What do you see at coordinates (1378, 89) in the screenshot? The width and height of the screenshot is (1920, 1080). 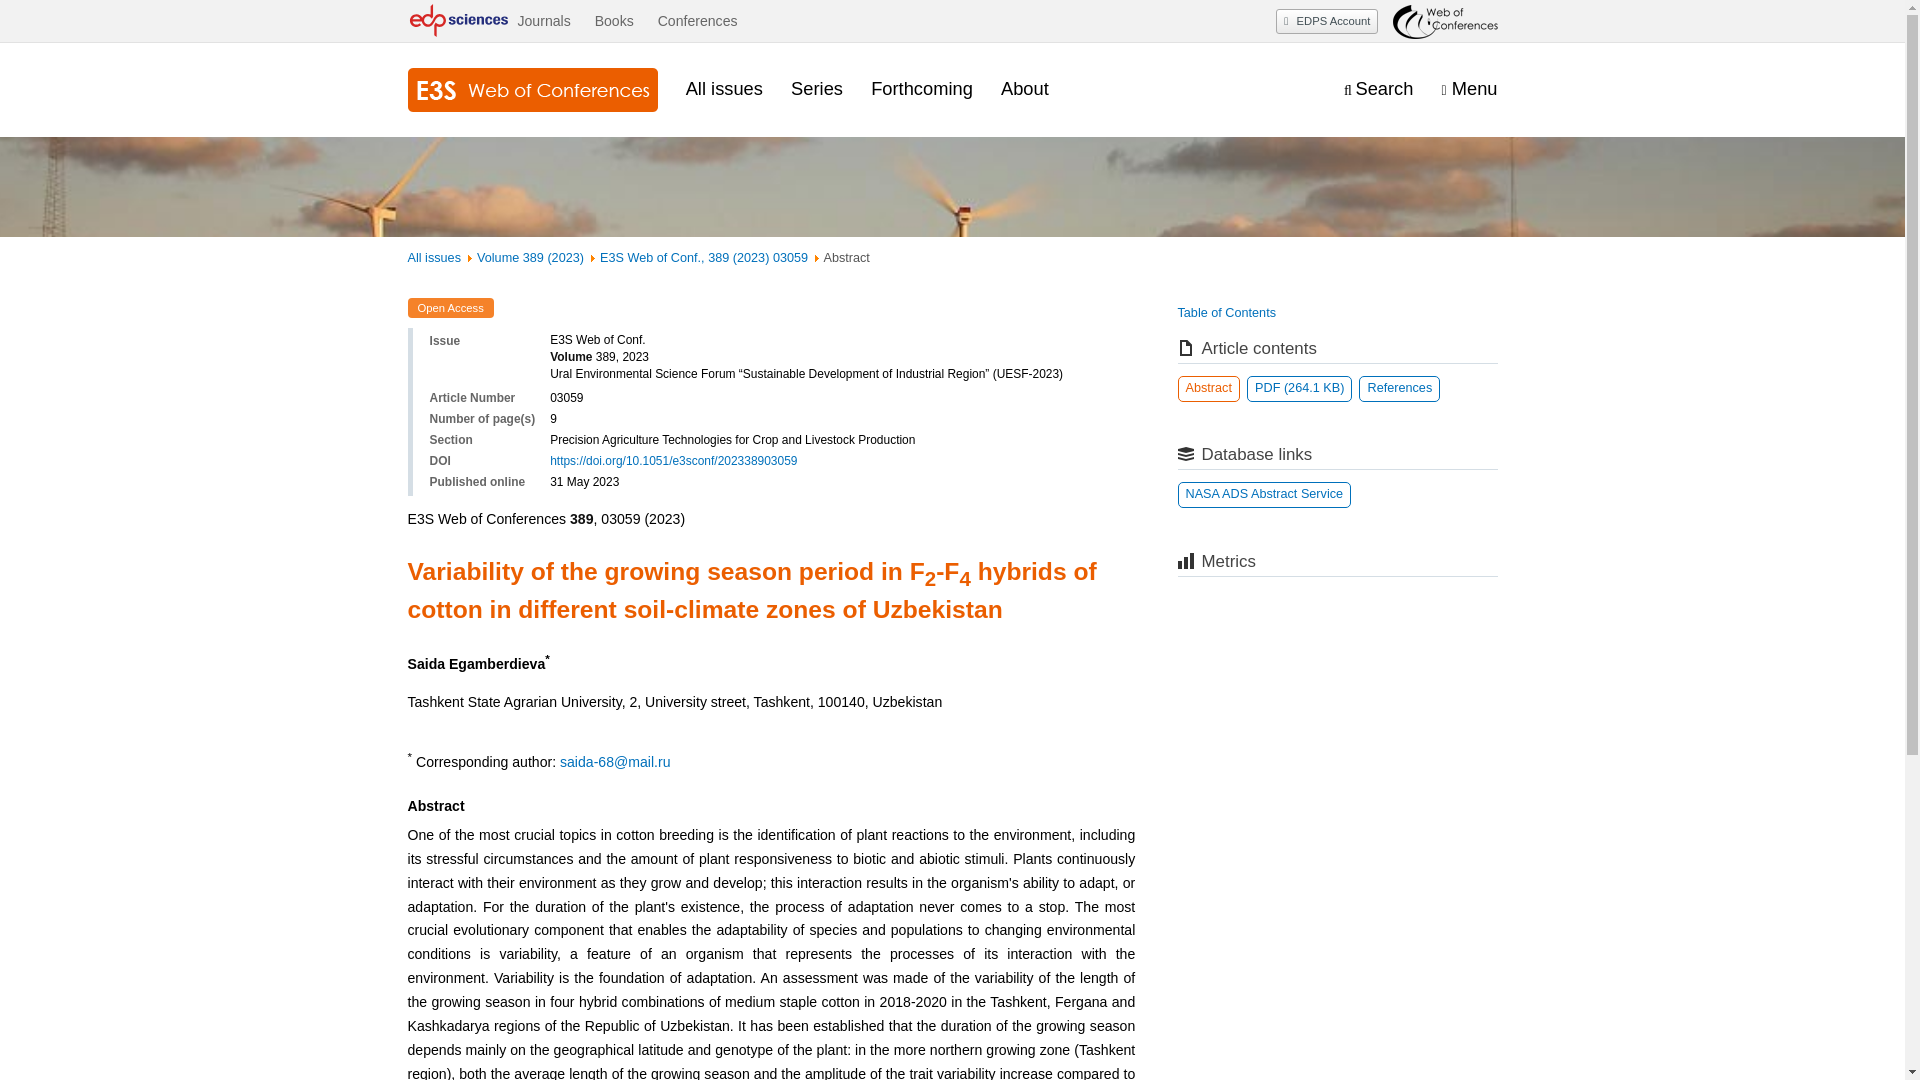 I see `Display the search engine` at bounding box center [1378, 89].